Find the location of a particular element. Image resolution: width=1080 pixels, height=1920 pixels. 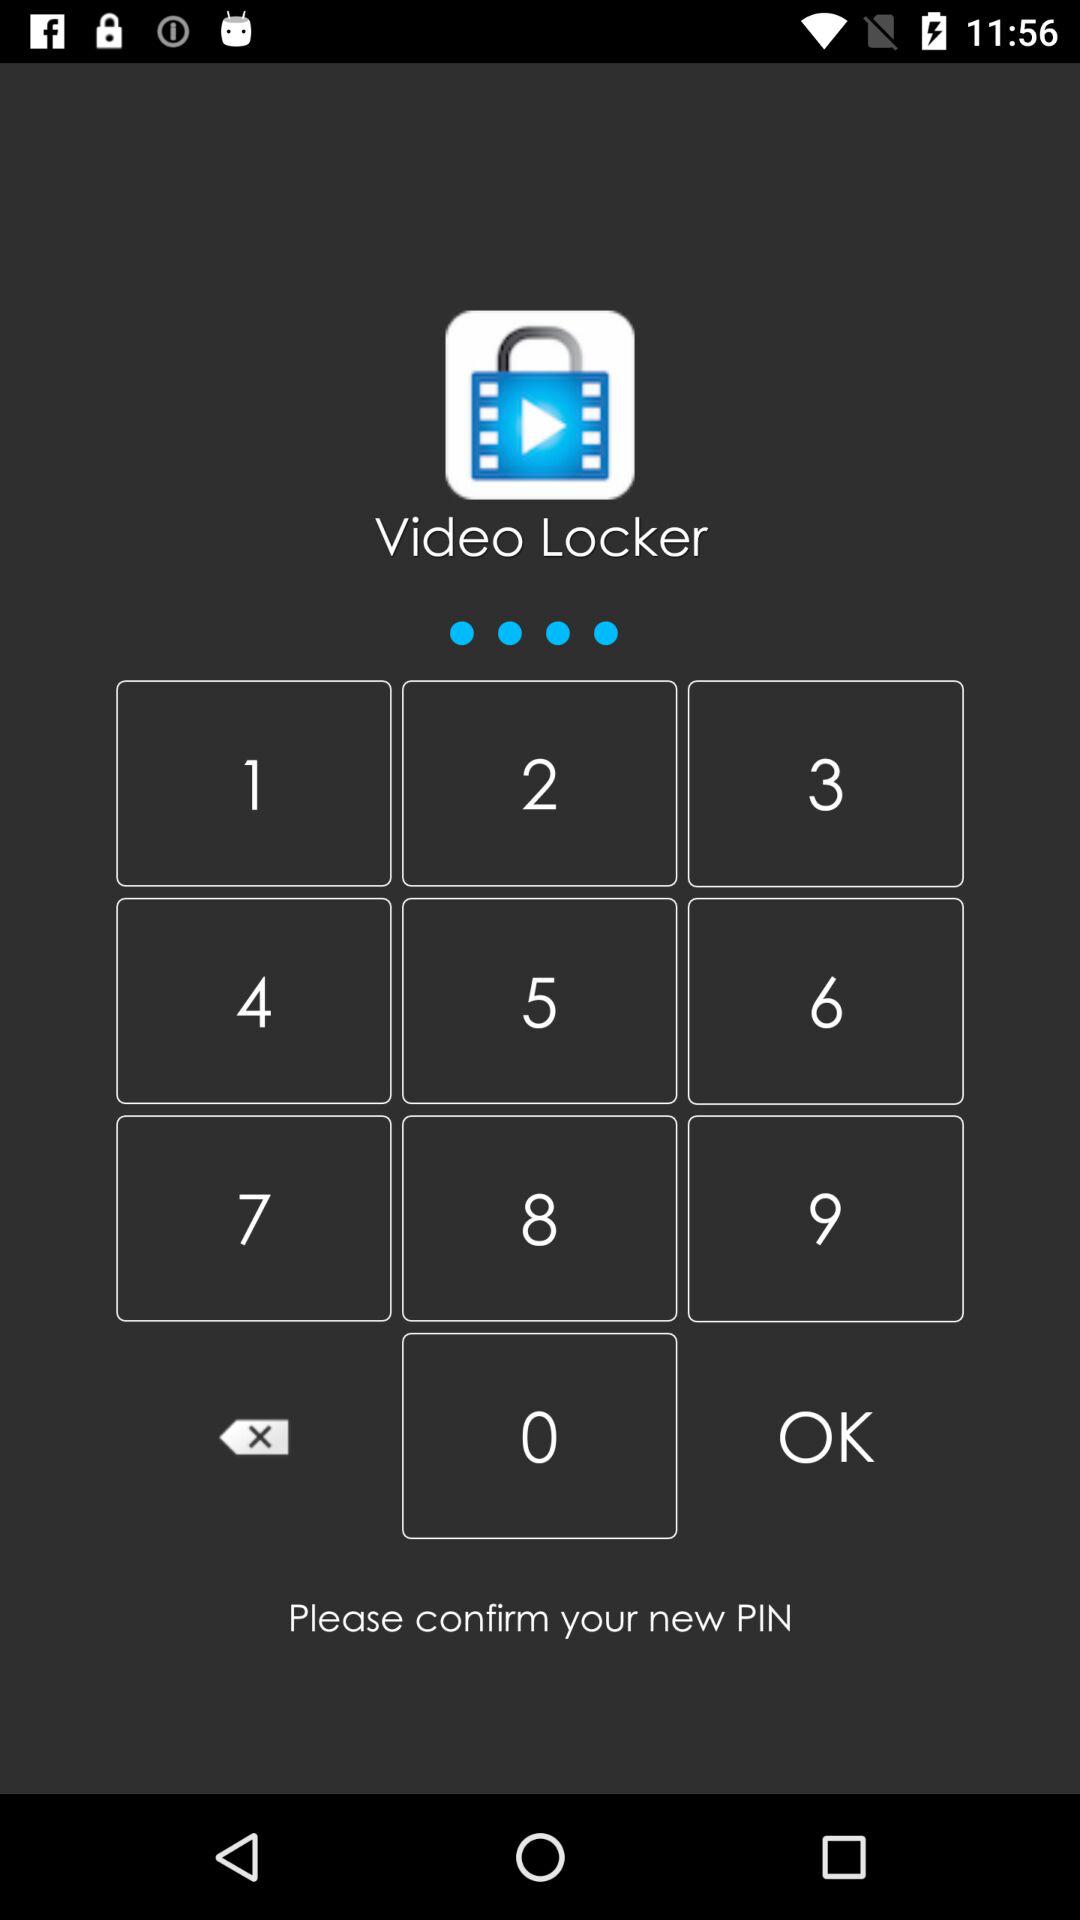

launch the icon above the 5 is located at coordinates (825, 784).